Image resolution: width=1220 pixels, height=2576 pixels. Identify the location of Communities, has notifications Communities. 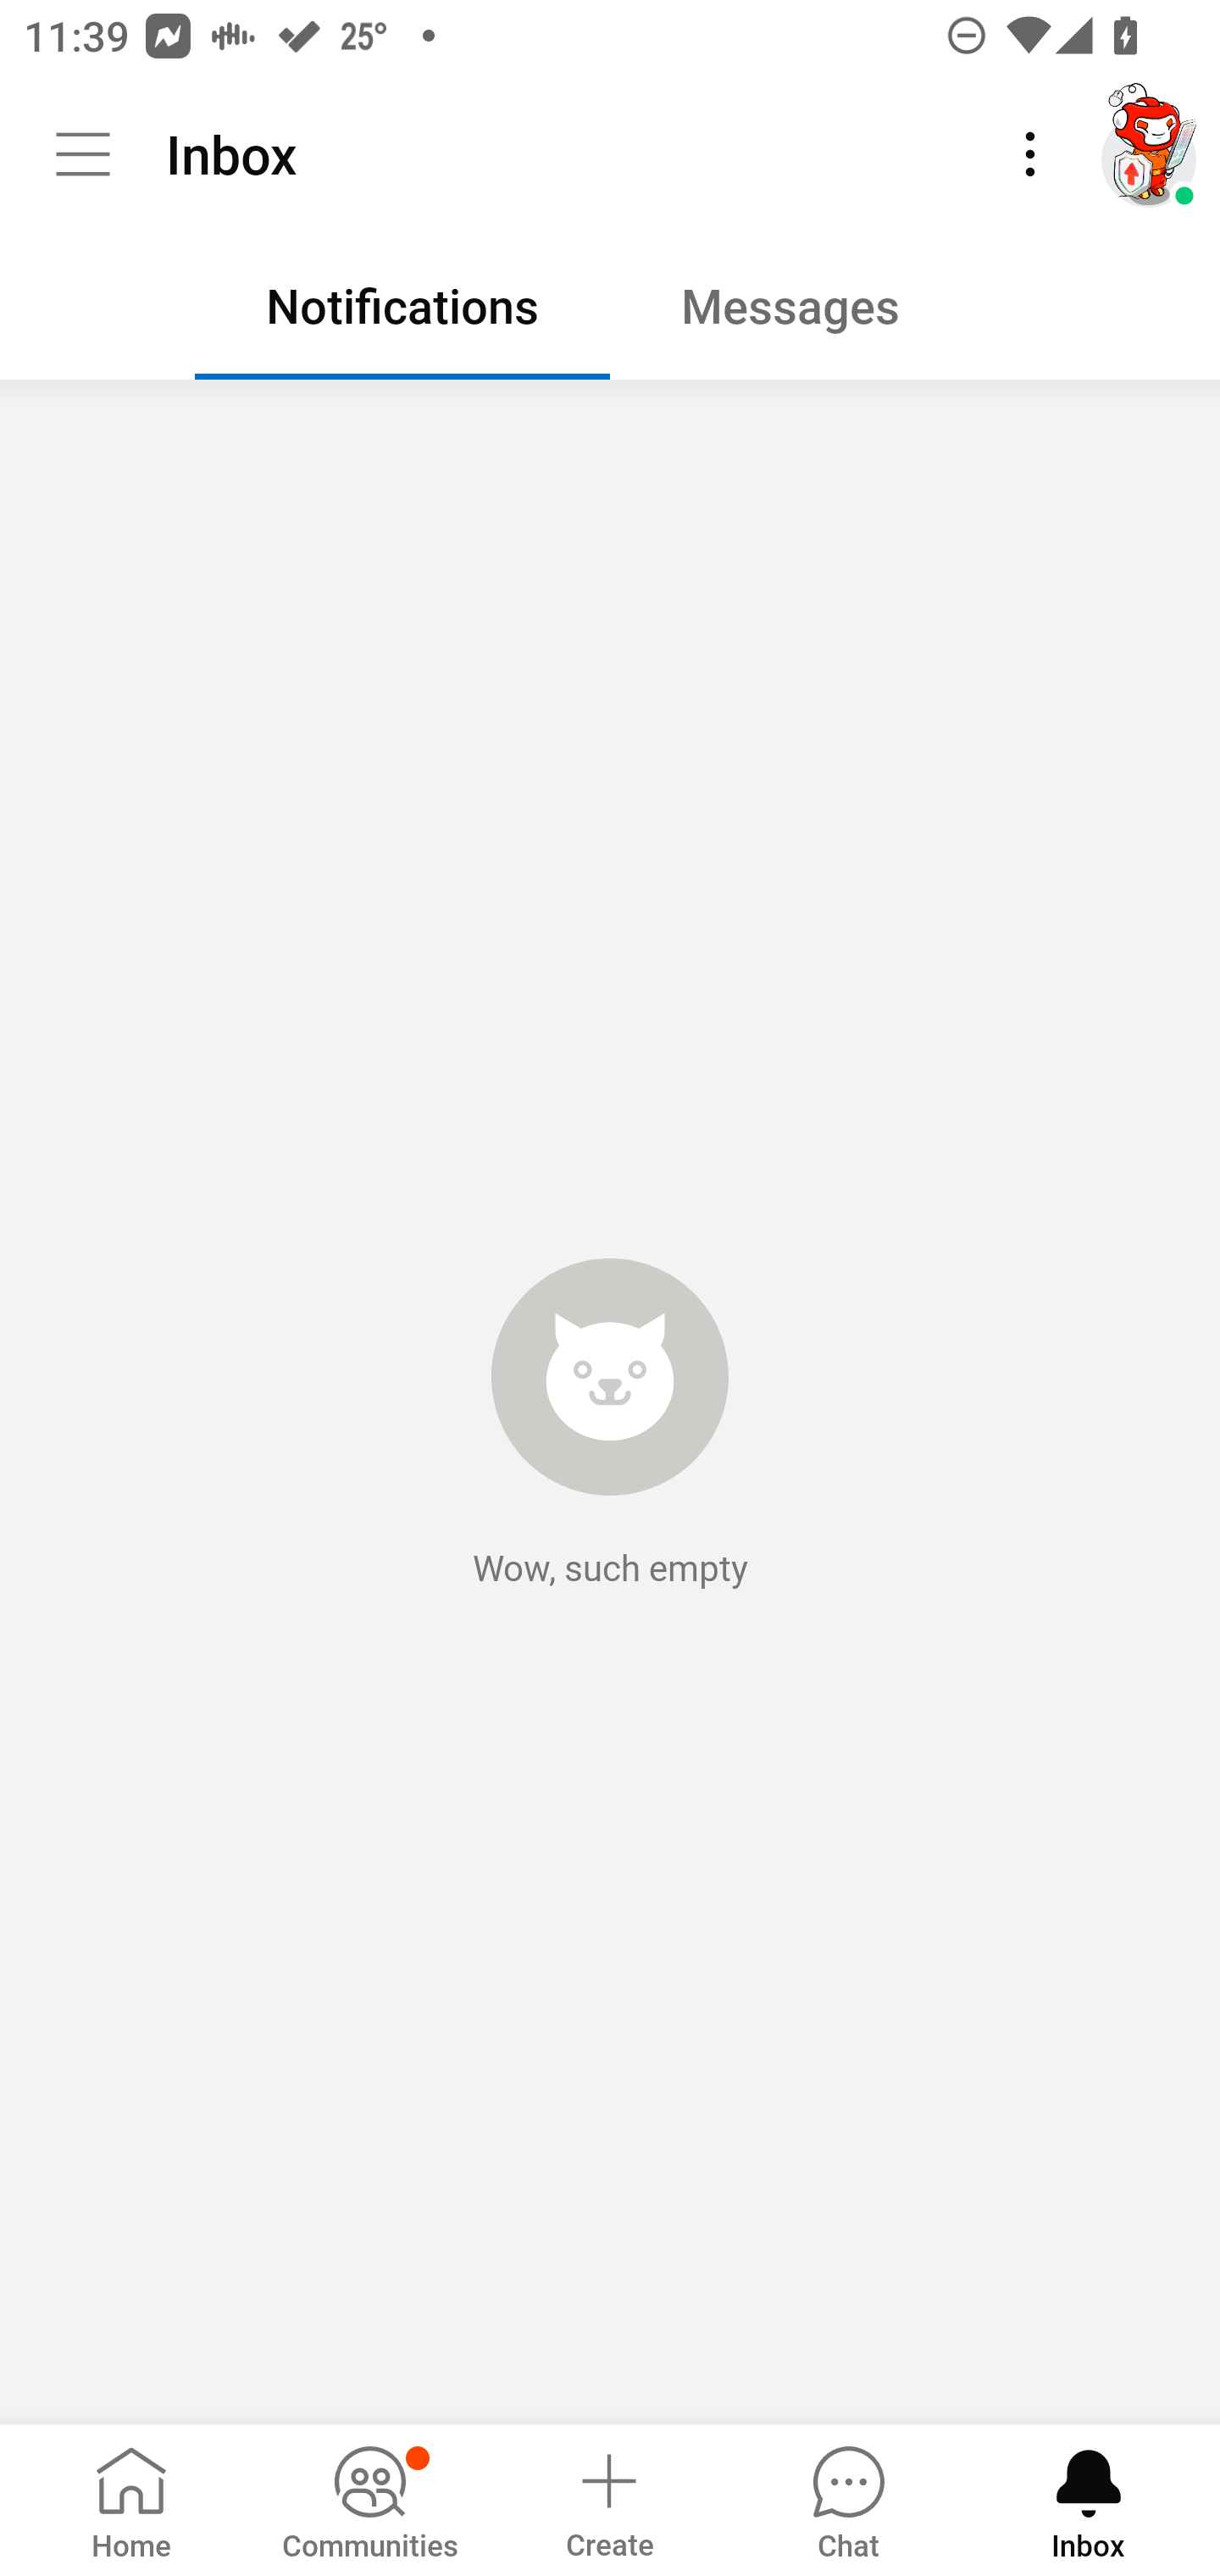
(369, 2498).